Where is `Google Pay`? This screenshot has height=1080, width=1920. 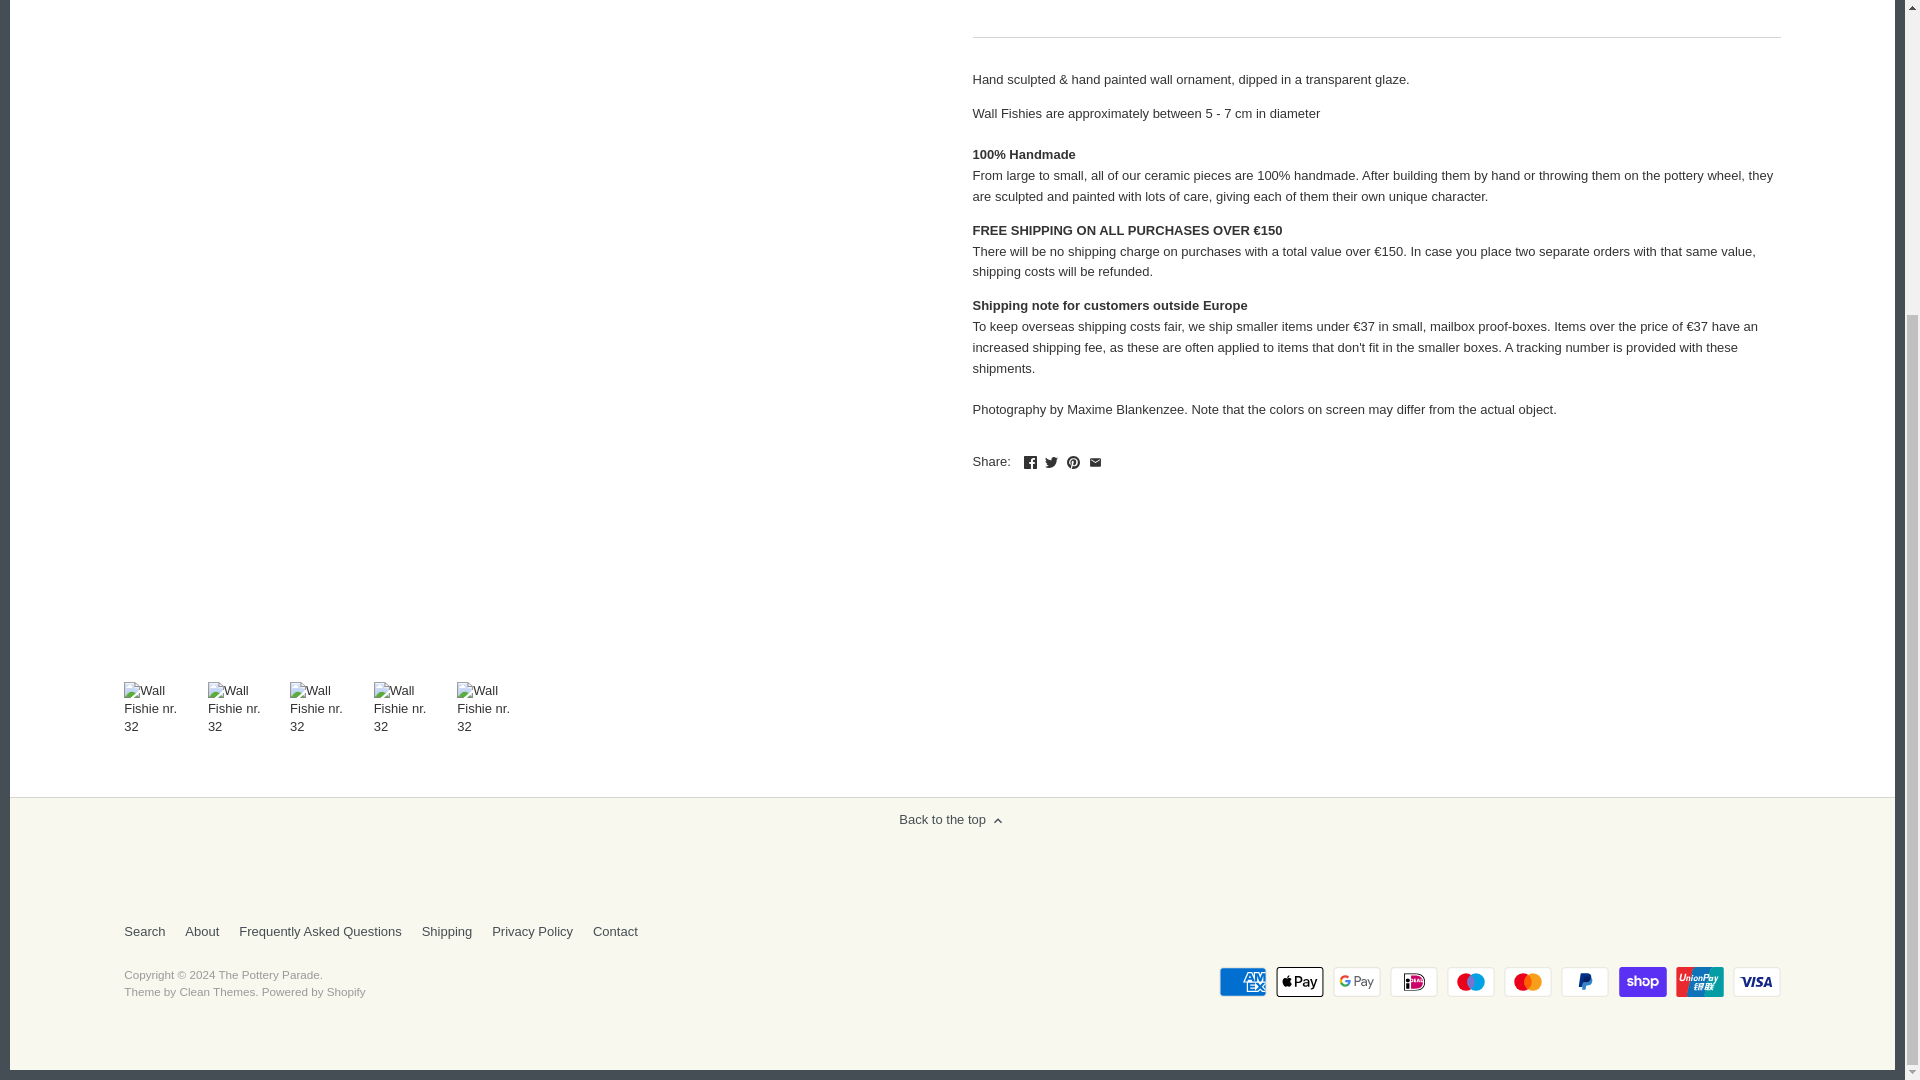
Google Pay is located at coordinates (1356, 981).